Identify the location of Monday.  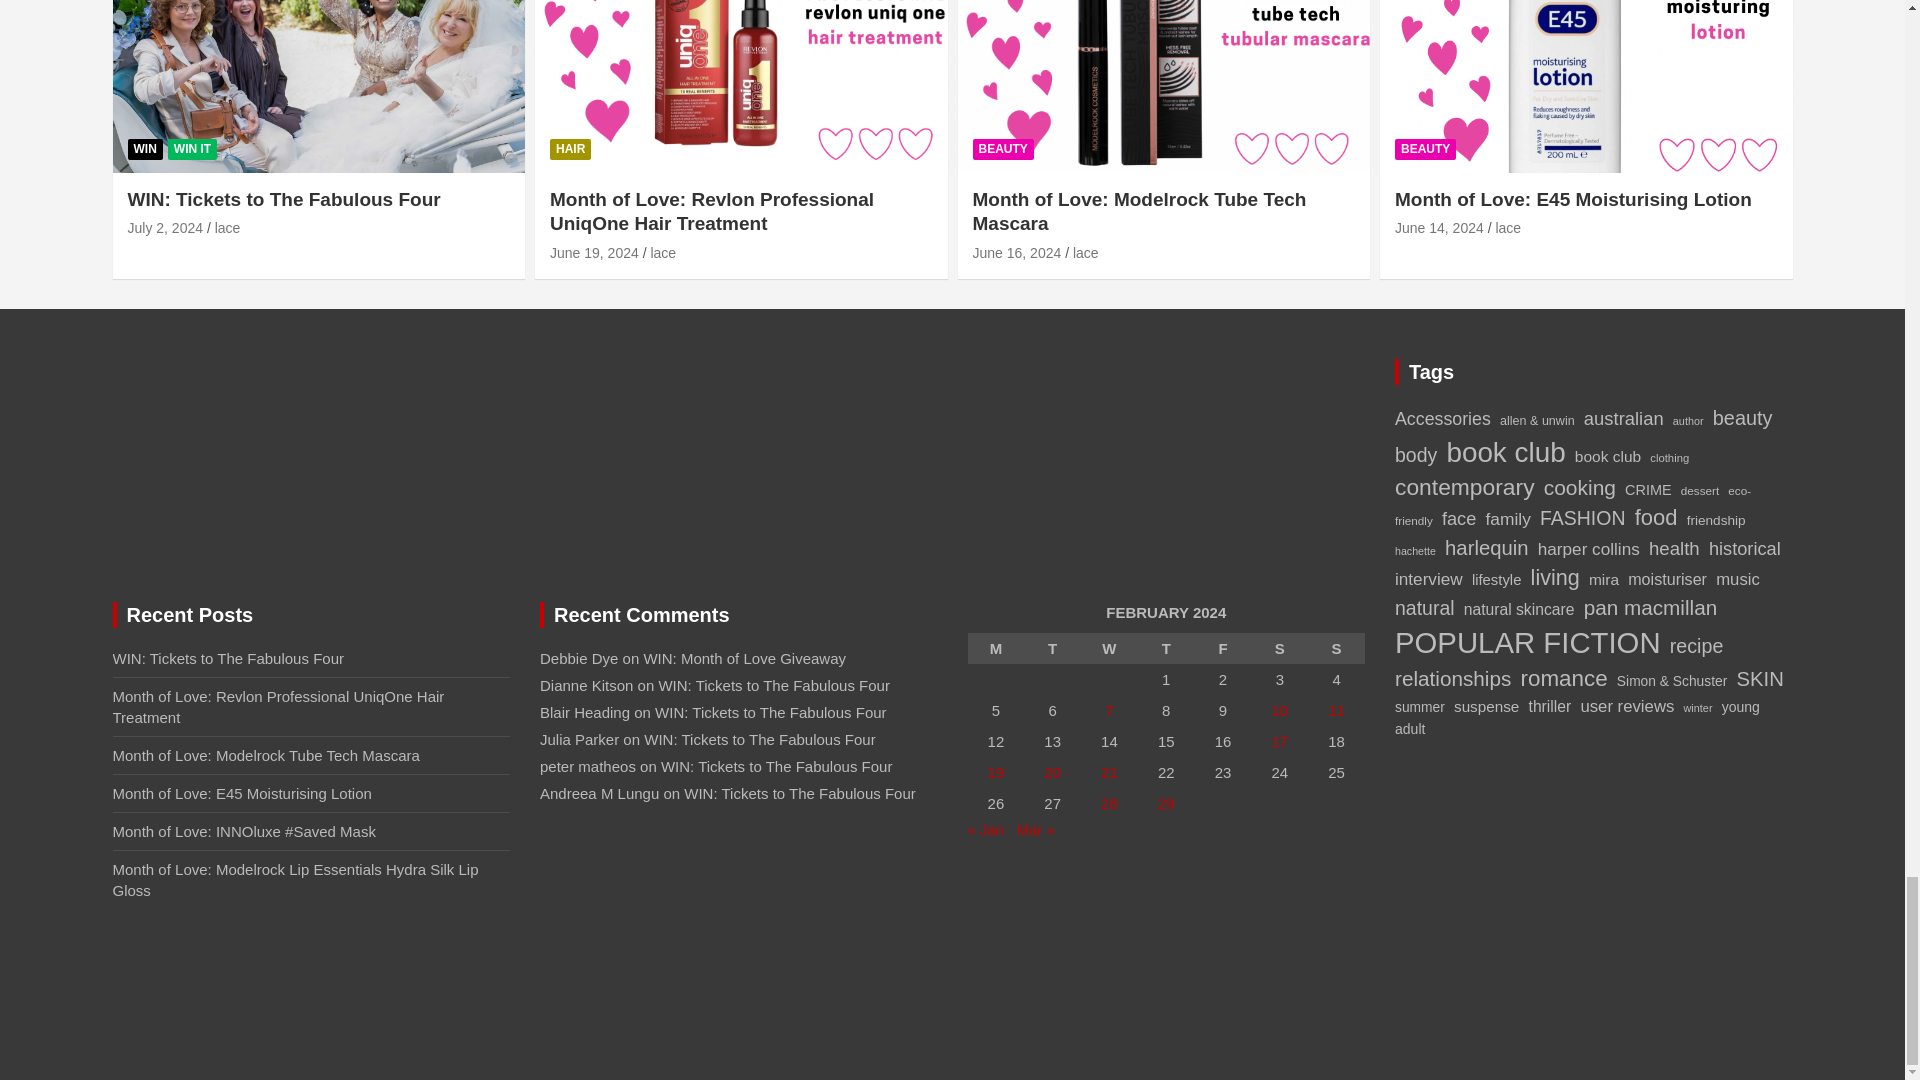
(996, 648).